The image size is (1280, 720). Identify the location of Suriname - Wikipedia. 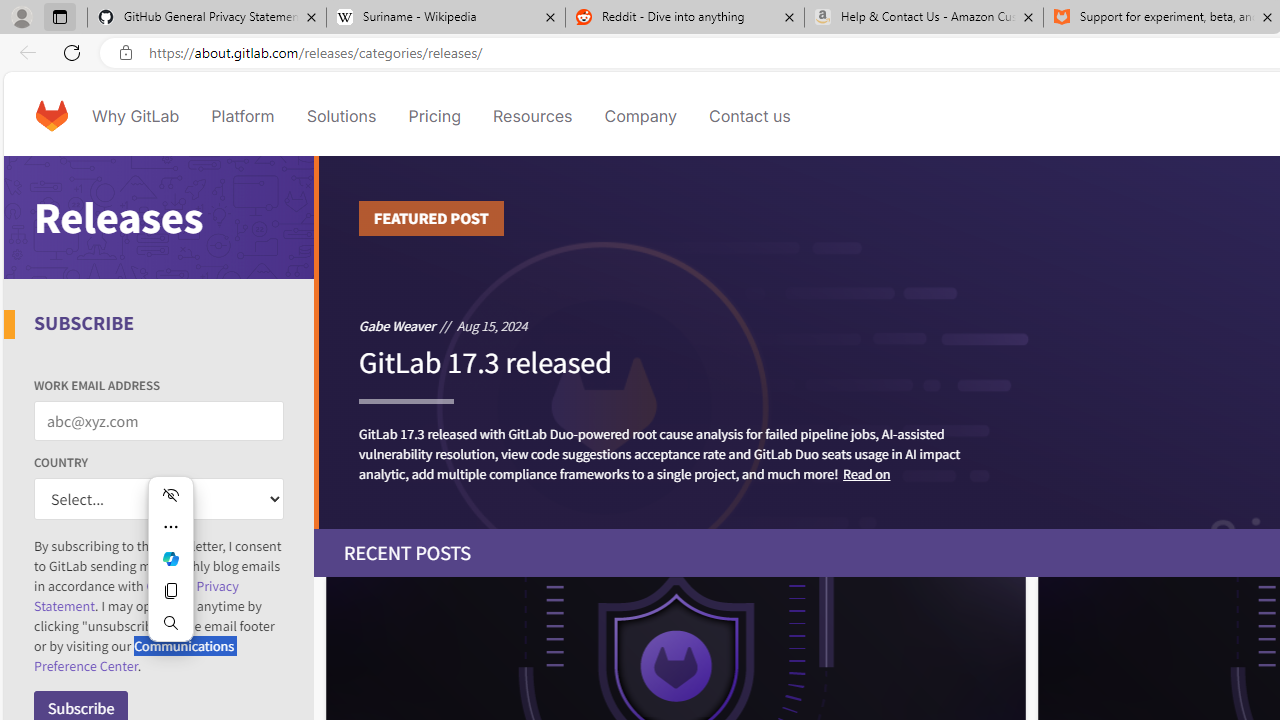
(445, 18).